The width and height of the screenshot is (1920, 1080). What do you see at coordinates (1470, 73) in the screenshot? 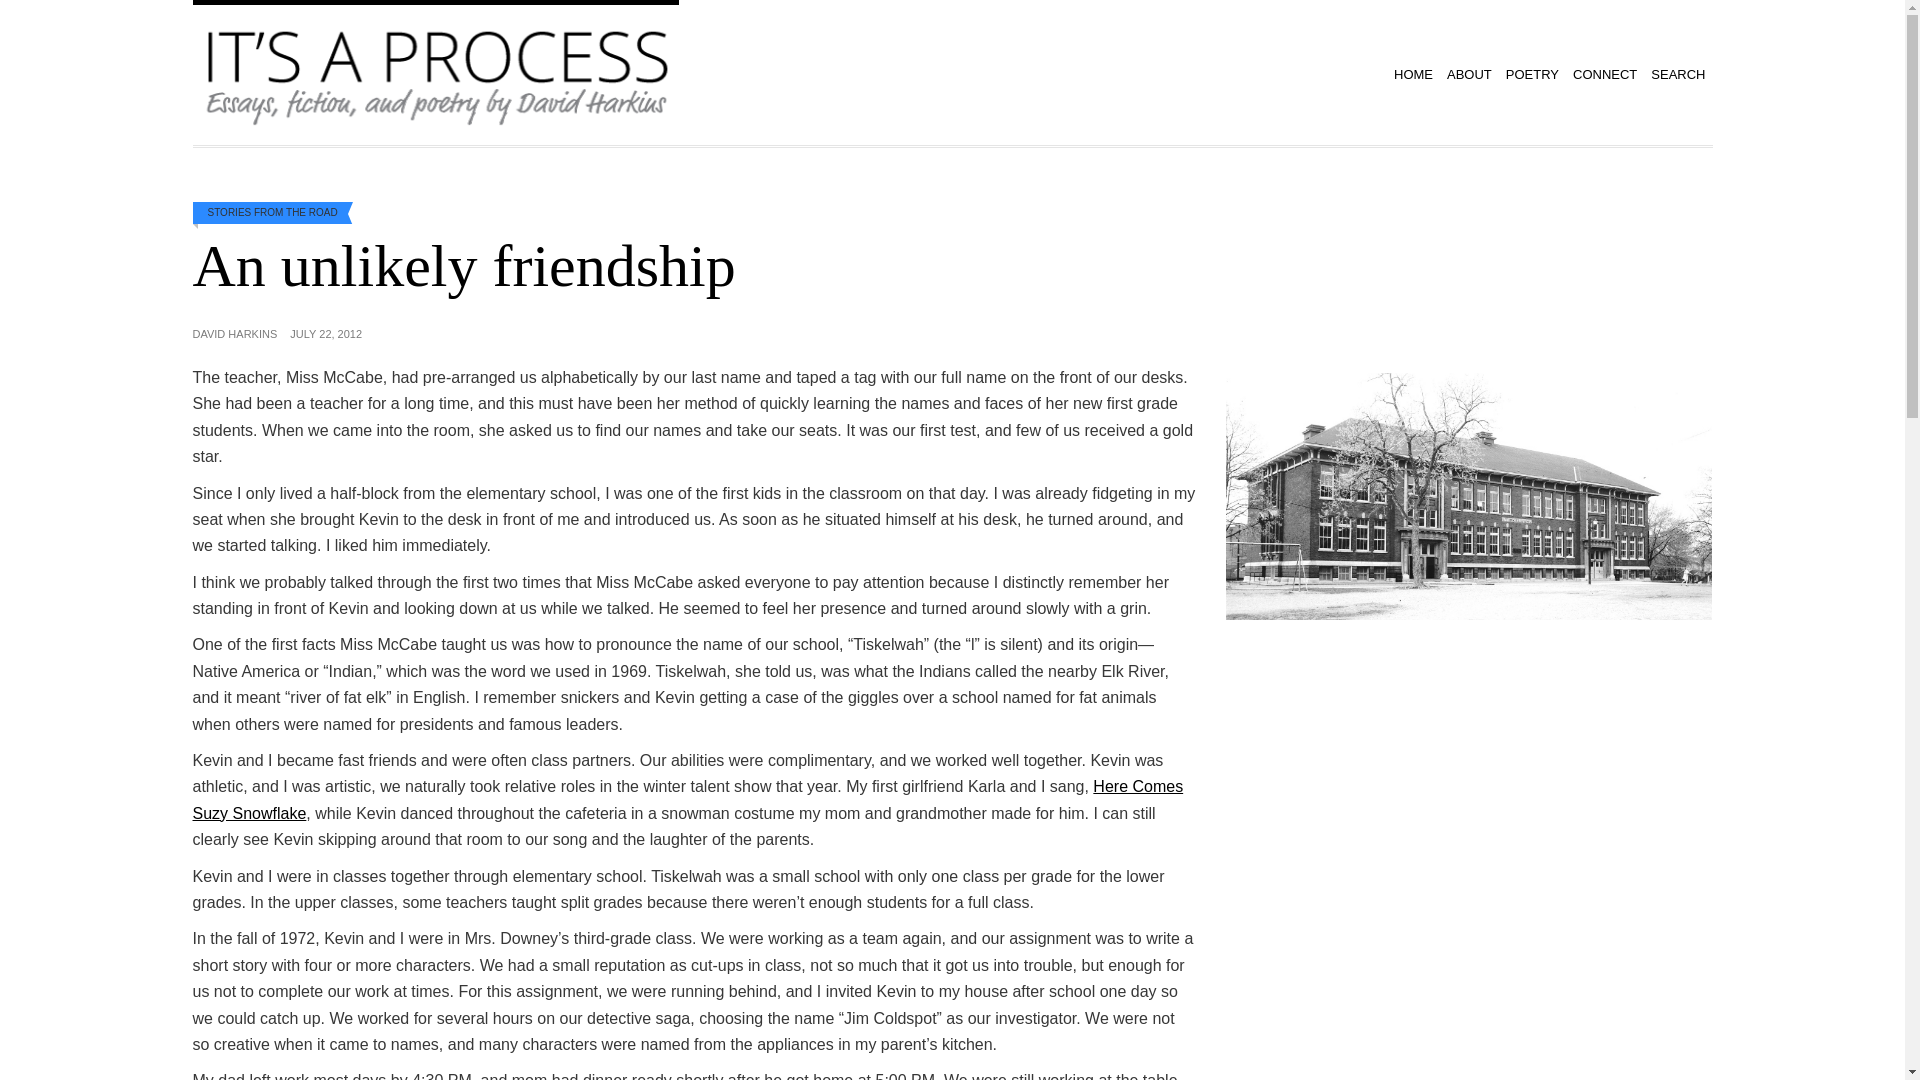
I see `ABOUT` at bounding box center [1470, 73].